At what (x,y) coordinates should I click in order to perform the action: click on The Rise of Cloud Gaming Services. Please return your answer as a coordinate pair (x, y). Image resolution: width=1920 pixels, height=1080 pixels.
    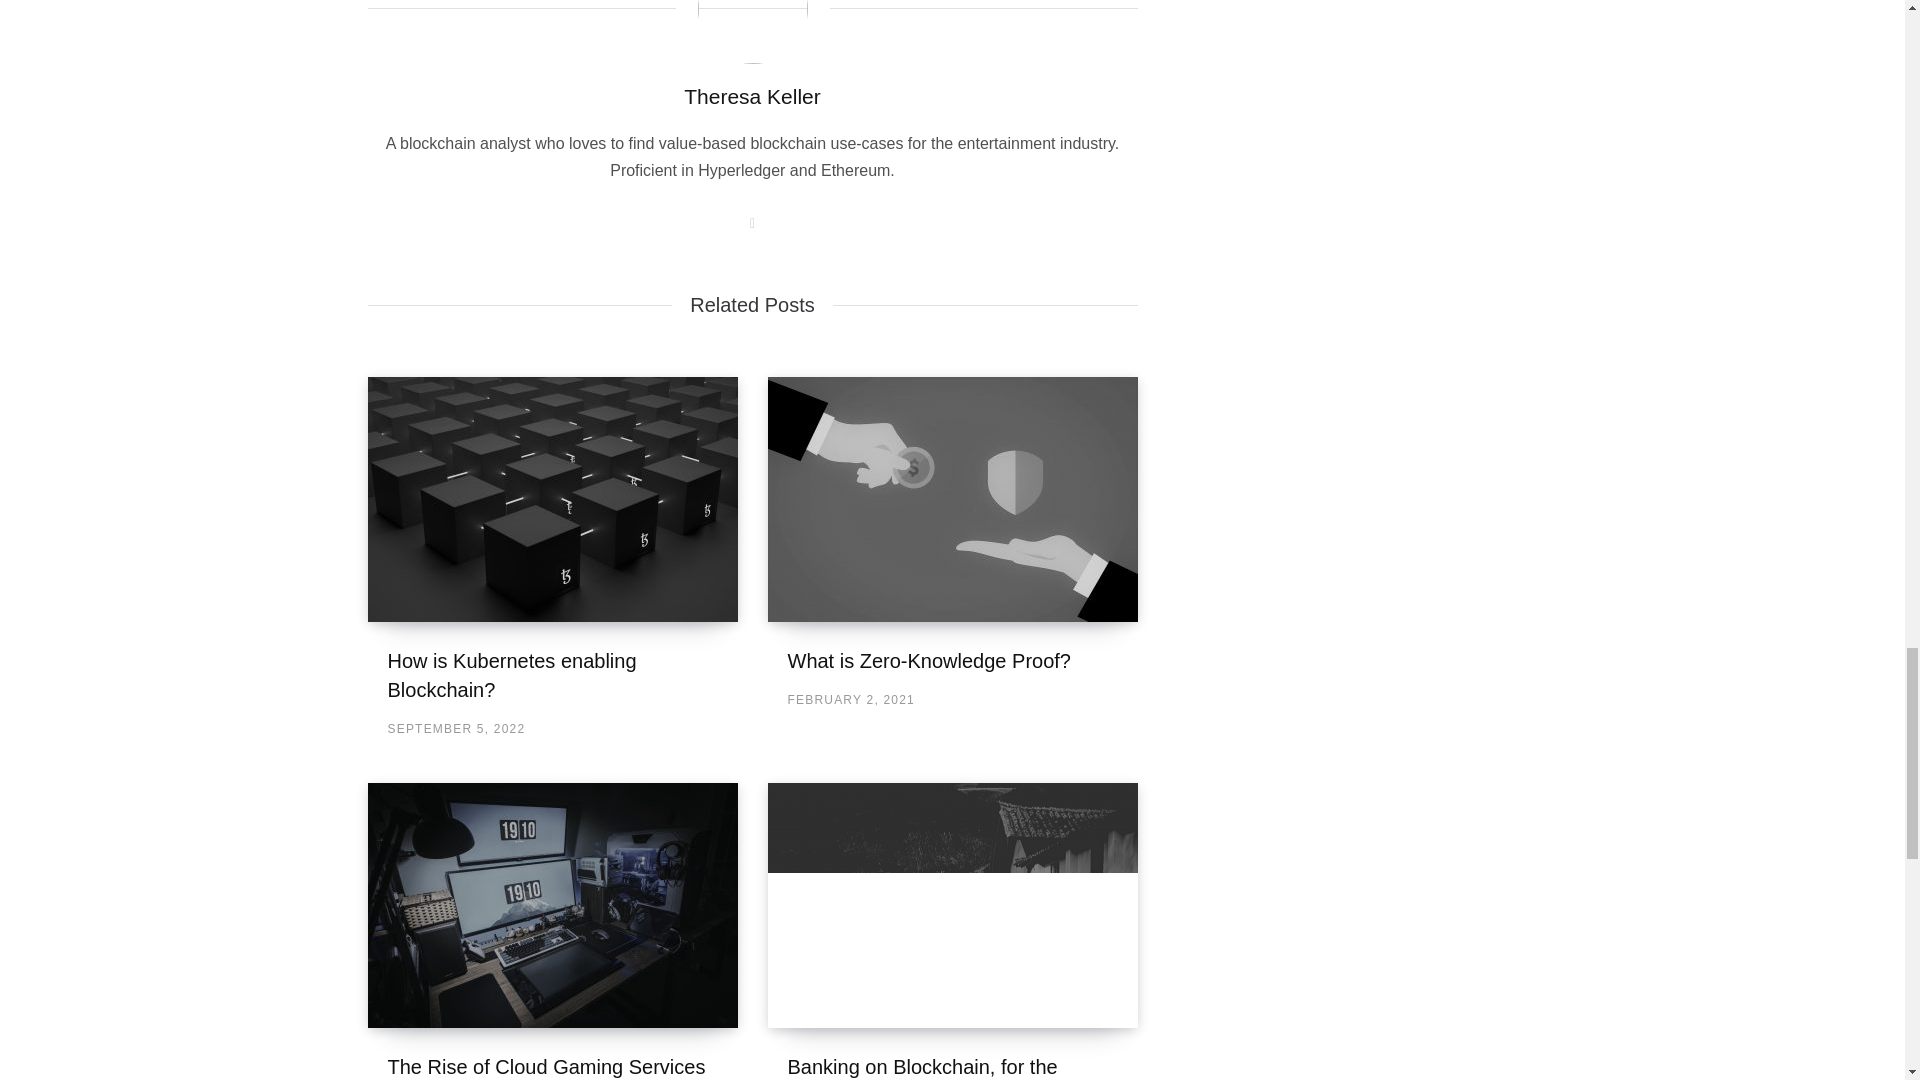
    Looking at the image, I should click on (546, 1066).